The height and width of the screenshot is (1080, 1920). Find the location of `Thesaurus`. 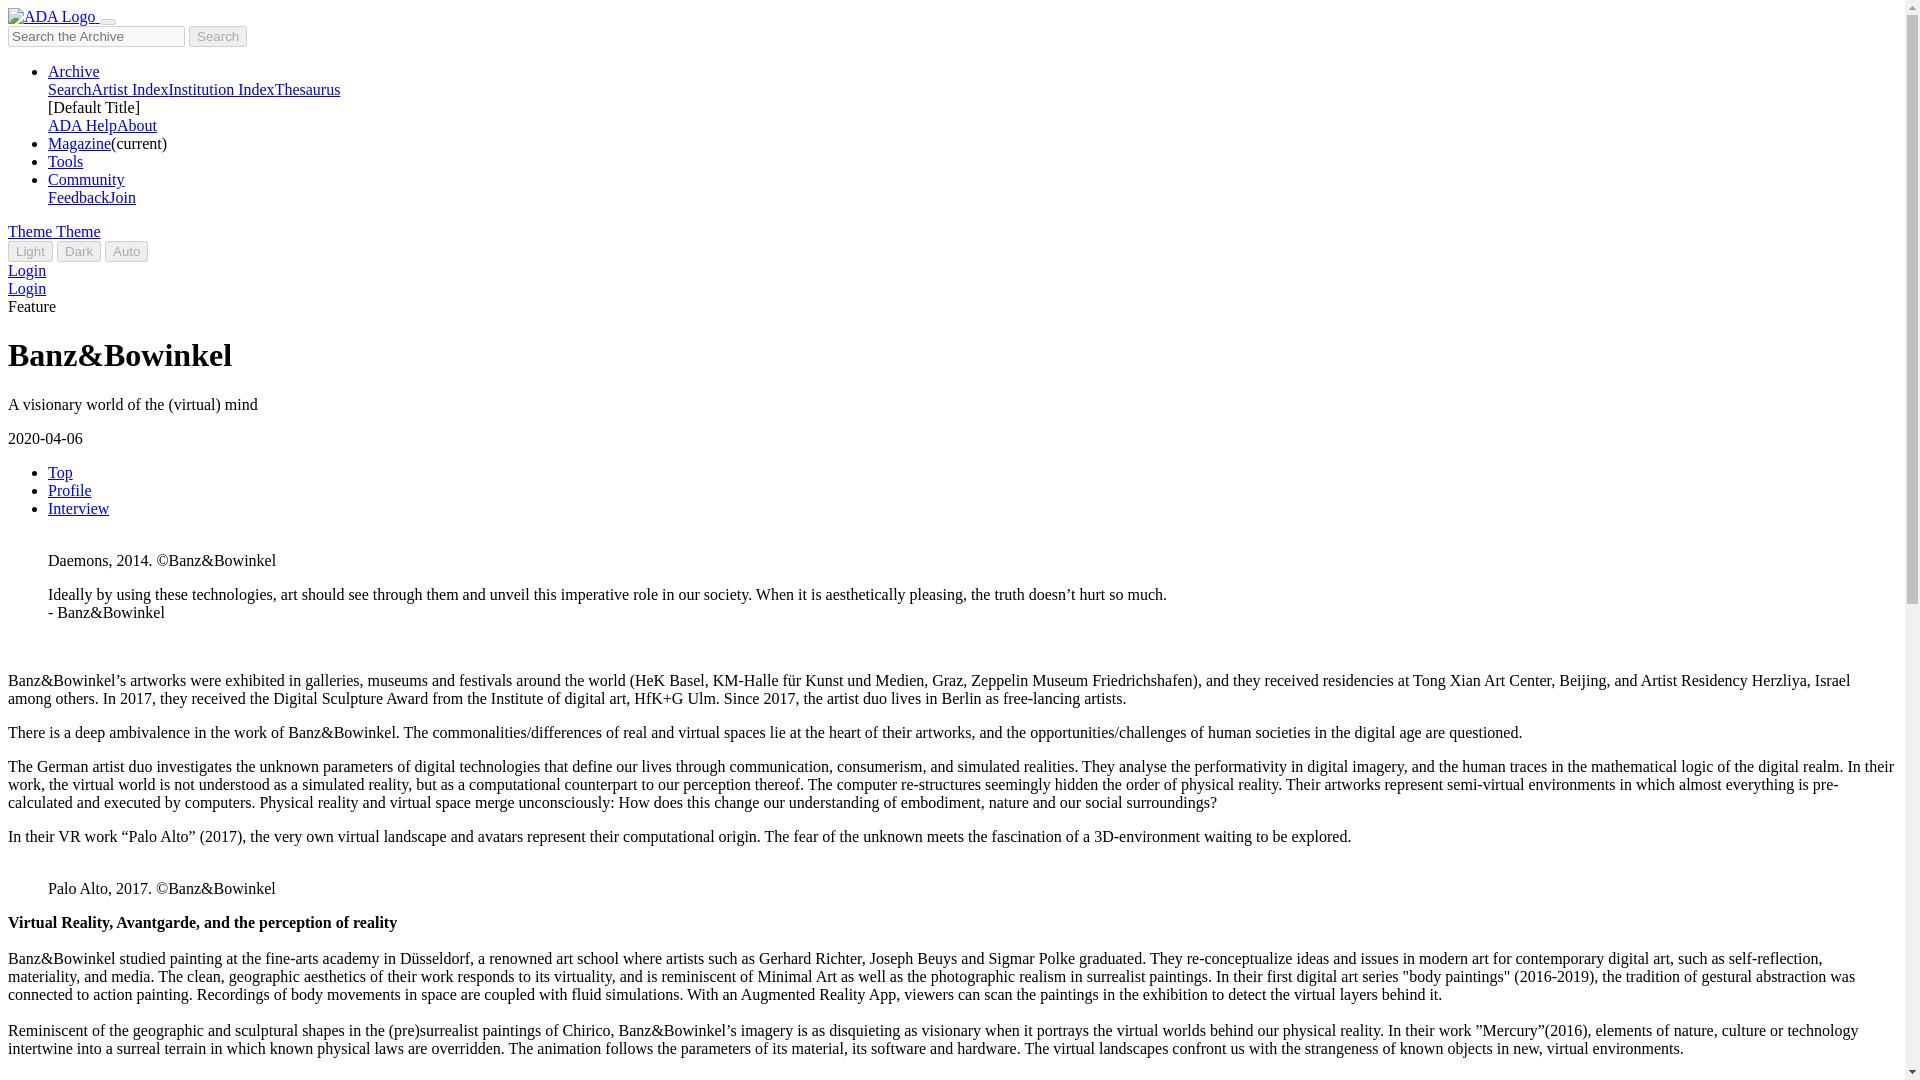

Thesaurus is located at coordinates (308, 90).